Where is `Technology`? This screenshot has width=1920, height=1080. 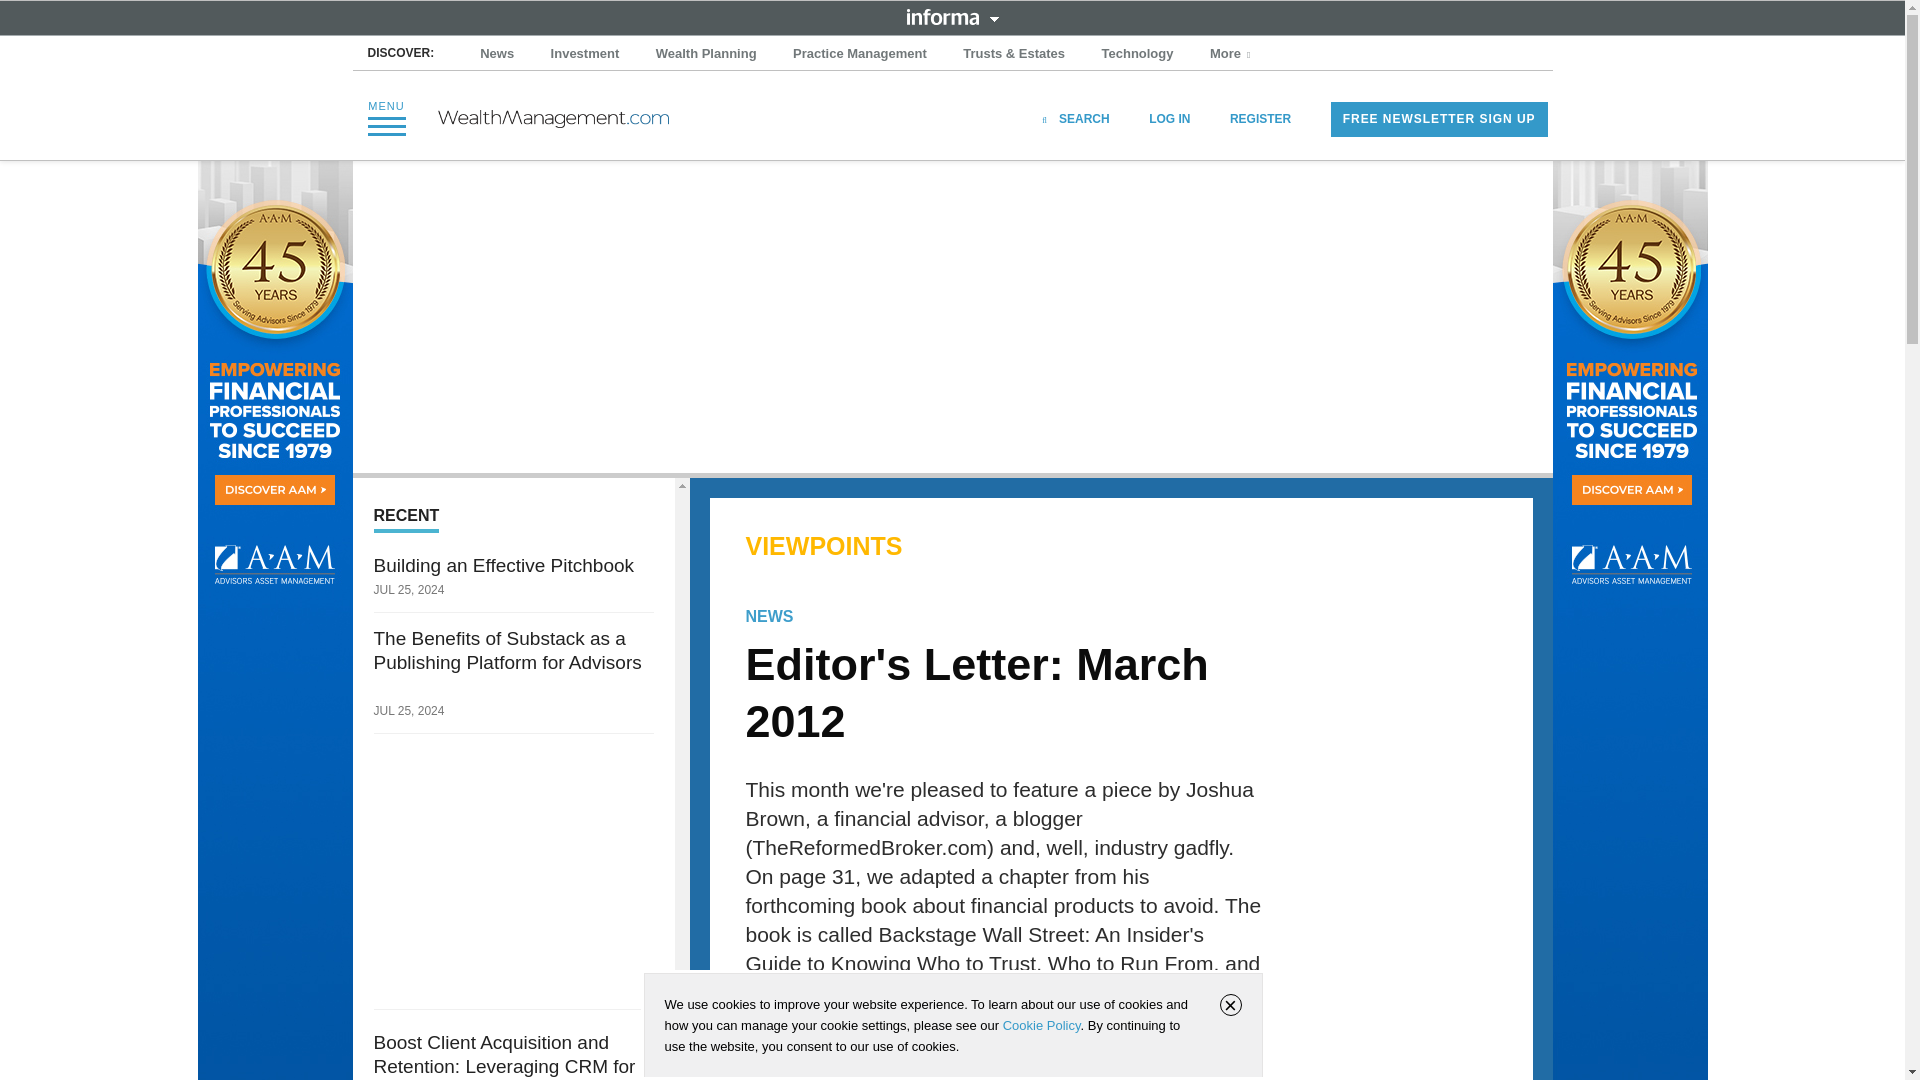 Technology is located at coordinates (1138, 54).